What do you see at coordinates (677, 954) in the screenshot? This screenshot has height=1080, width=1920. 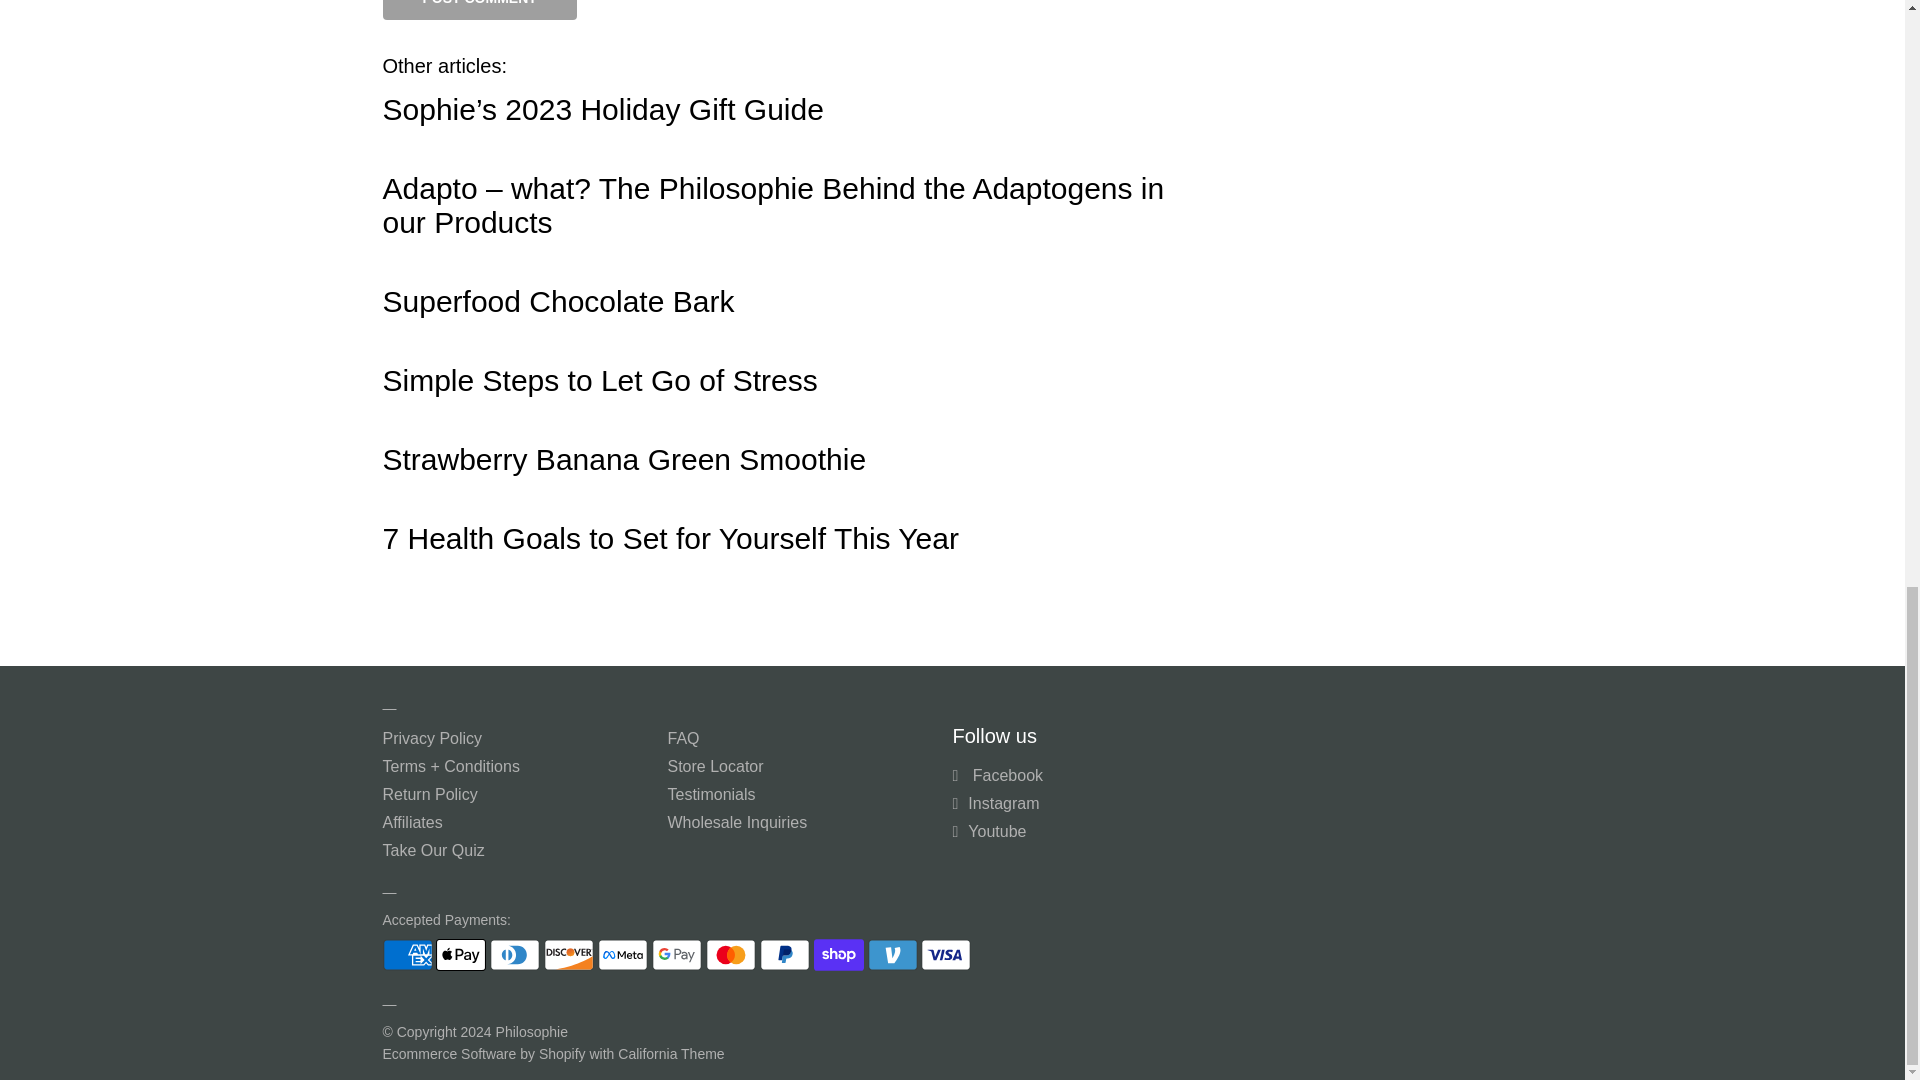 I see `Google Pay` at bounding box center [677, 954].